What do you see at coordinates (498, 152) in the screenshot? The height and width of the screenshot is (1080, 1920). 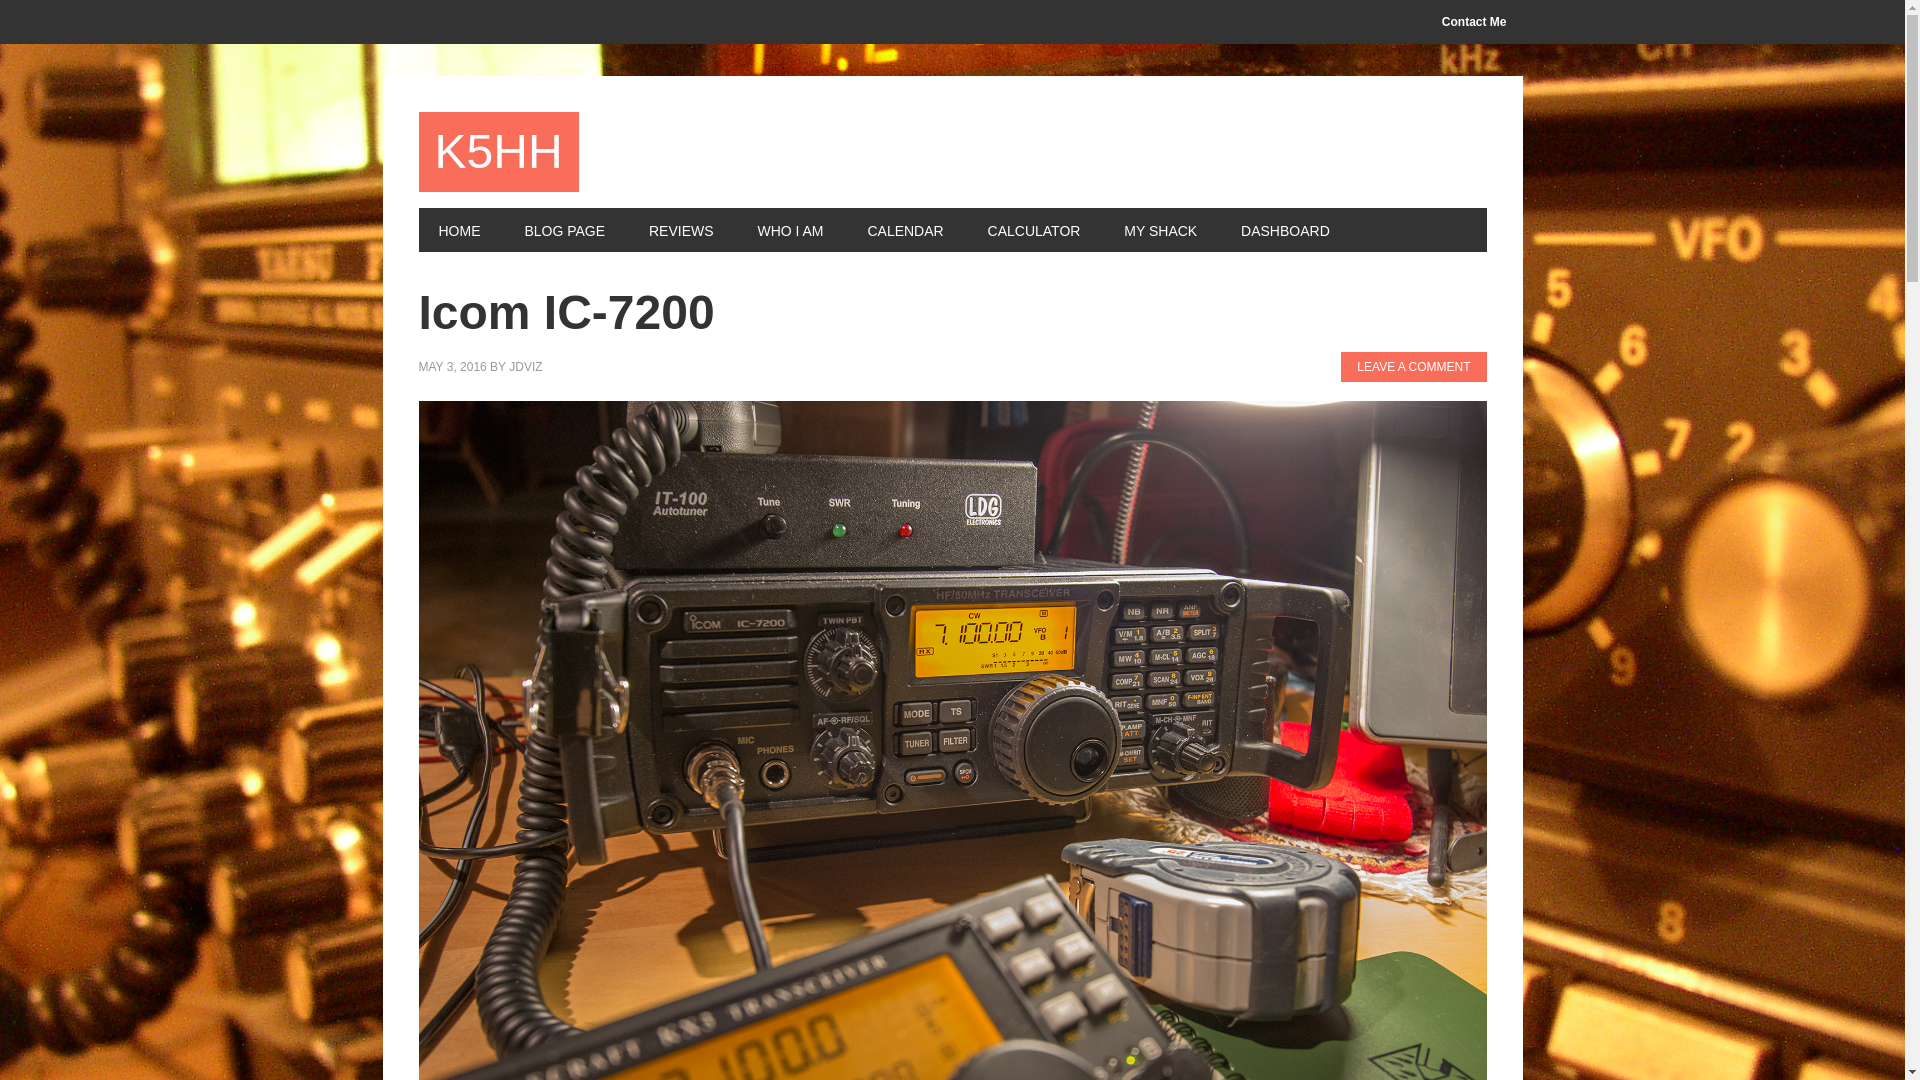 I see `K5HH` at bounding box center [498, 152].